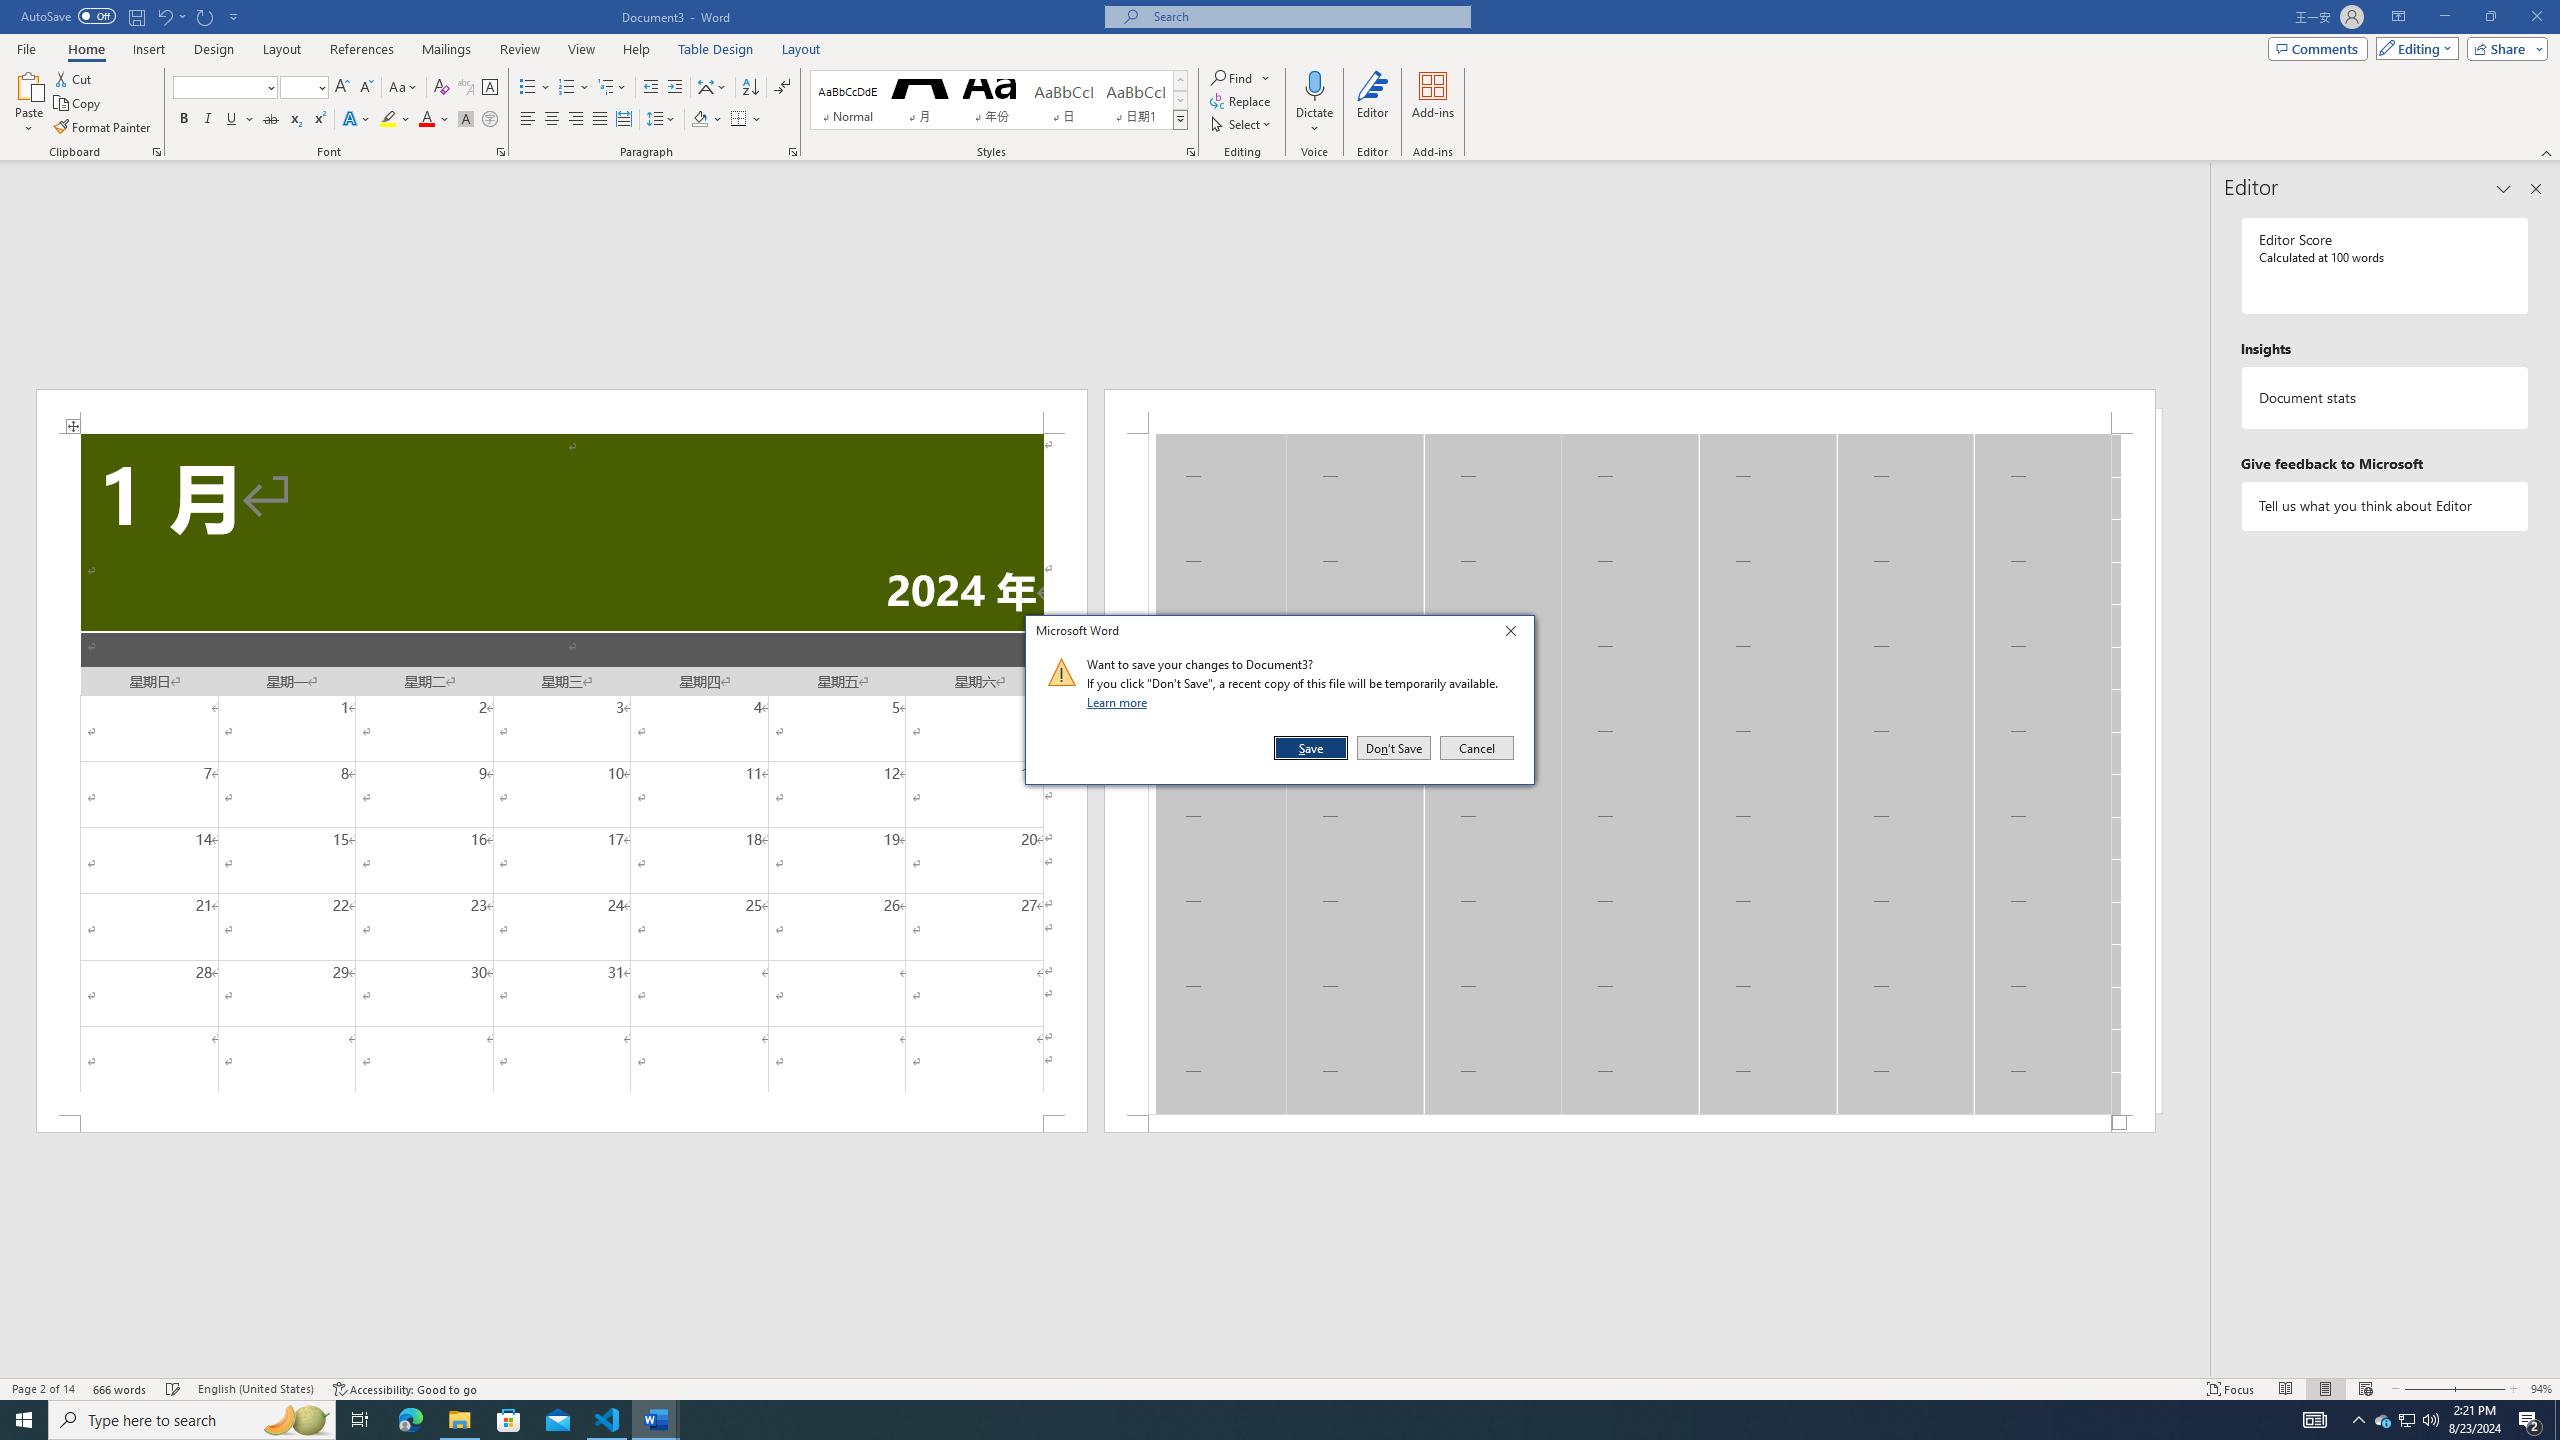  What do you see at coordinates (2358, 1420) in the screenshot?
I see `Notification Chevron` at bounding box center [2358, 1420].